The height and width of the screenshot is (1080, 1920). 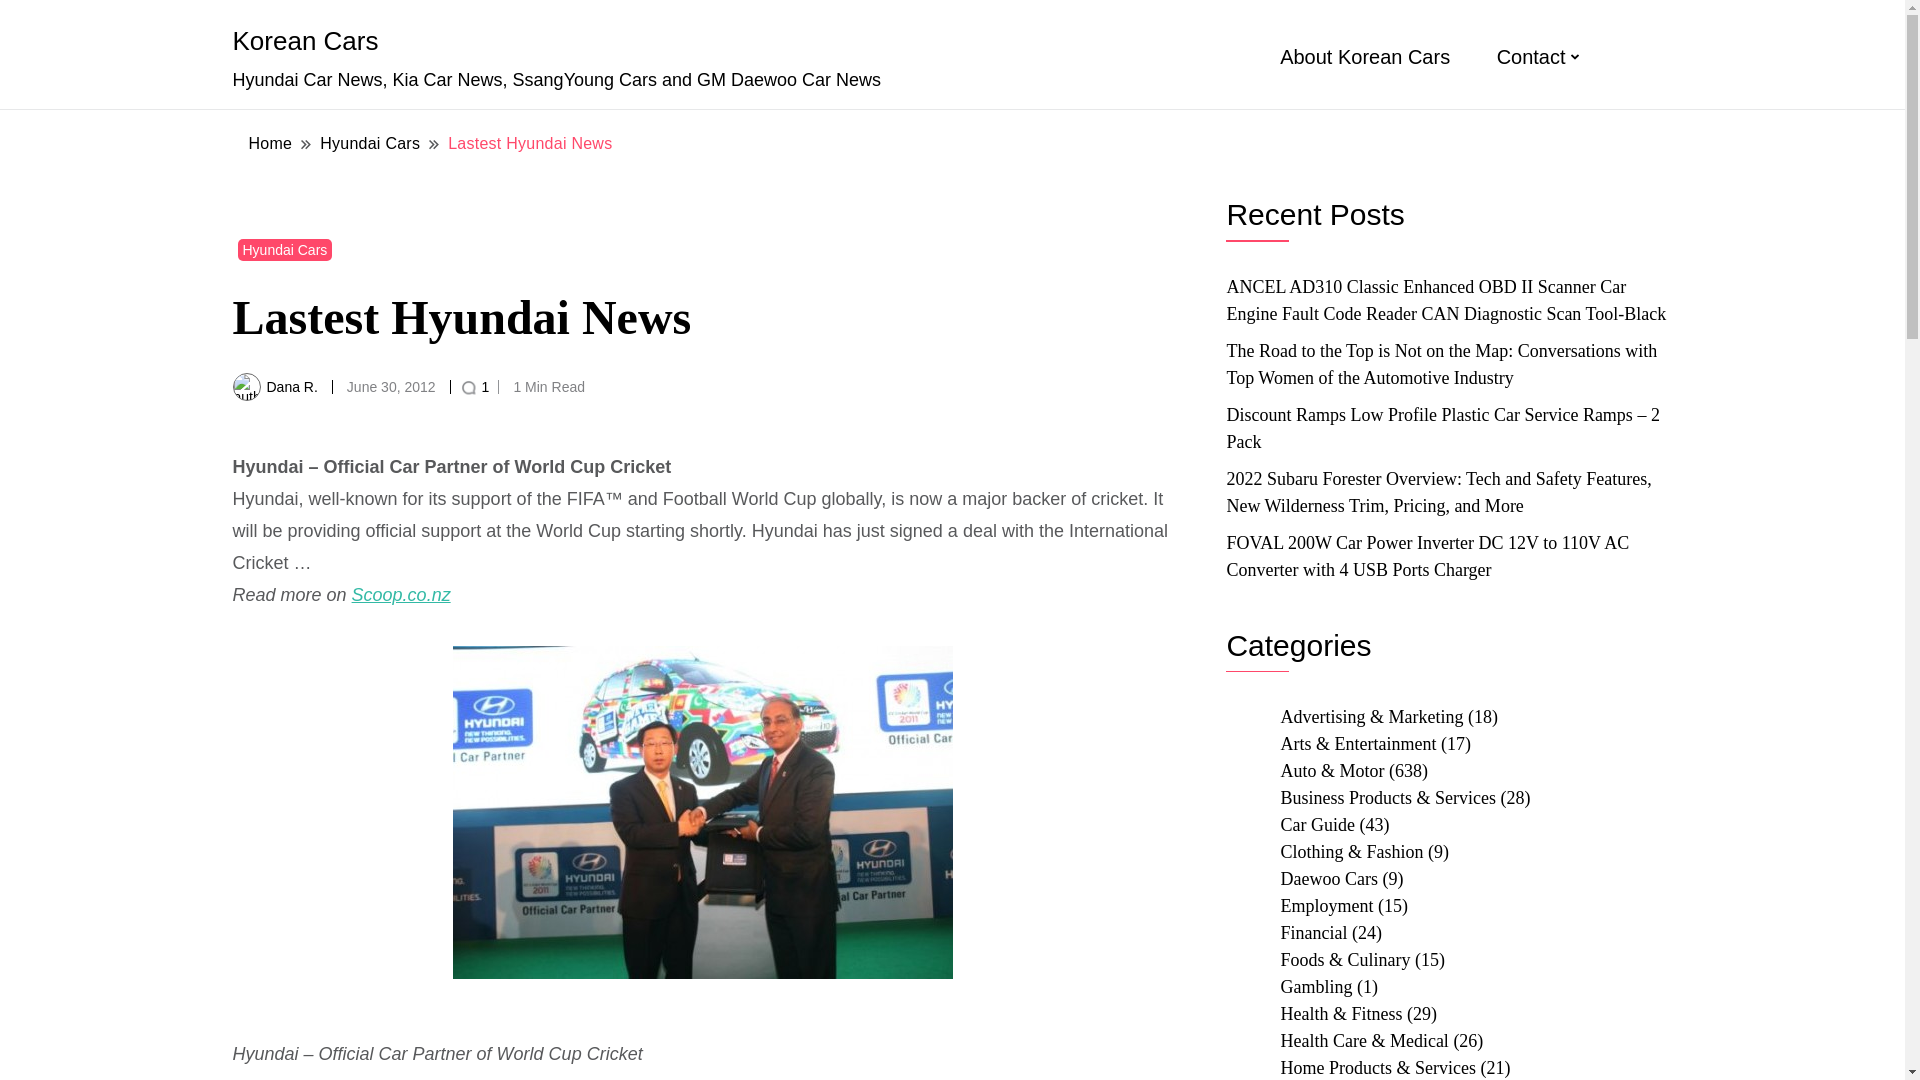 I want to click on Home, so click(x=270, y=143).